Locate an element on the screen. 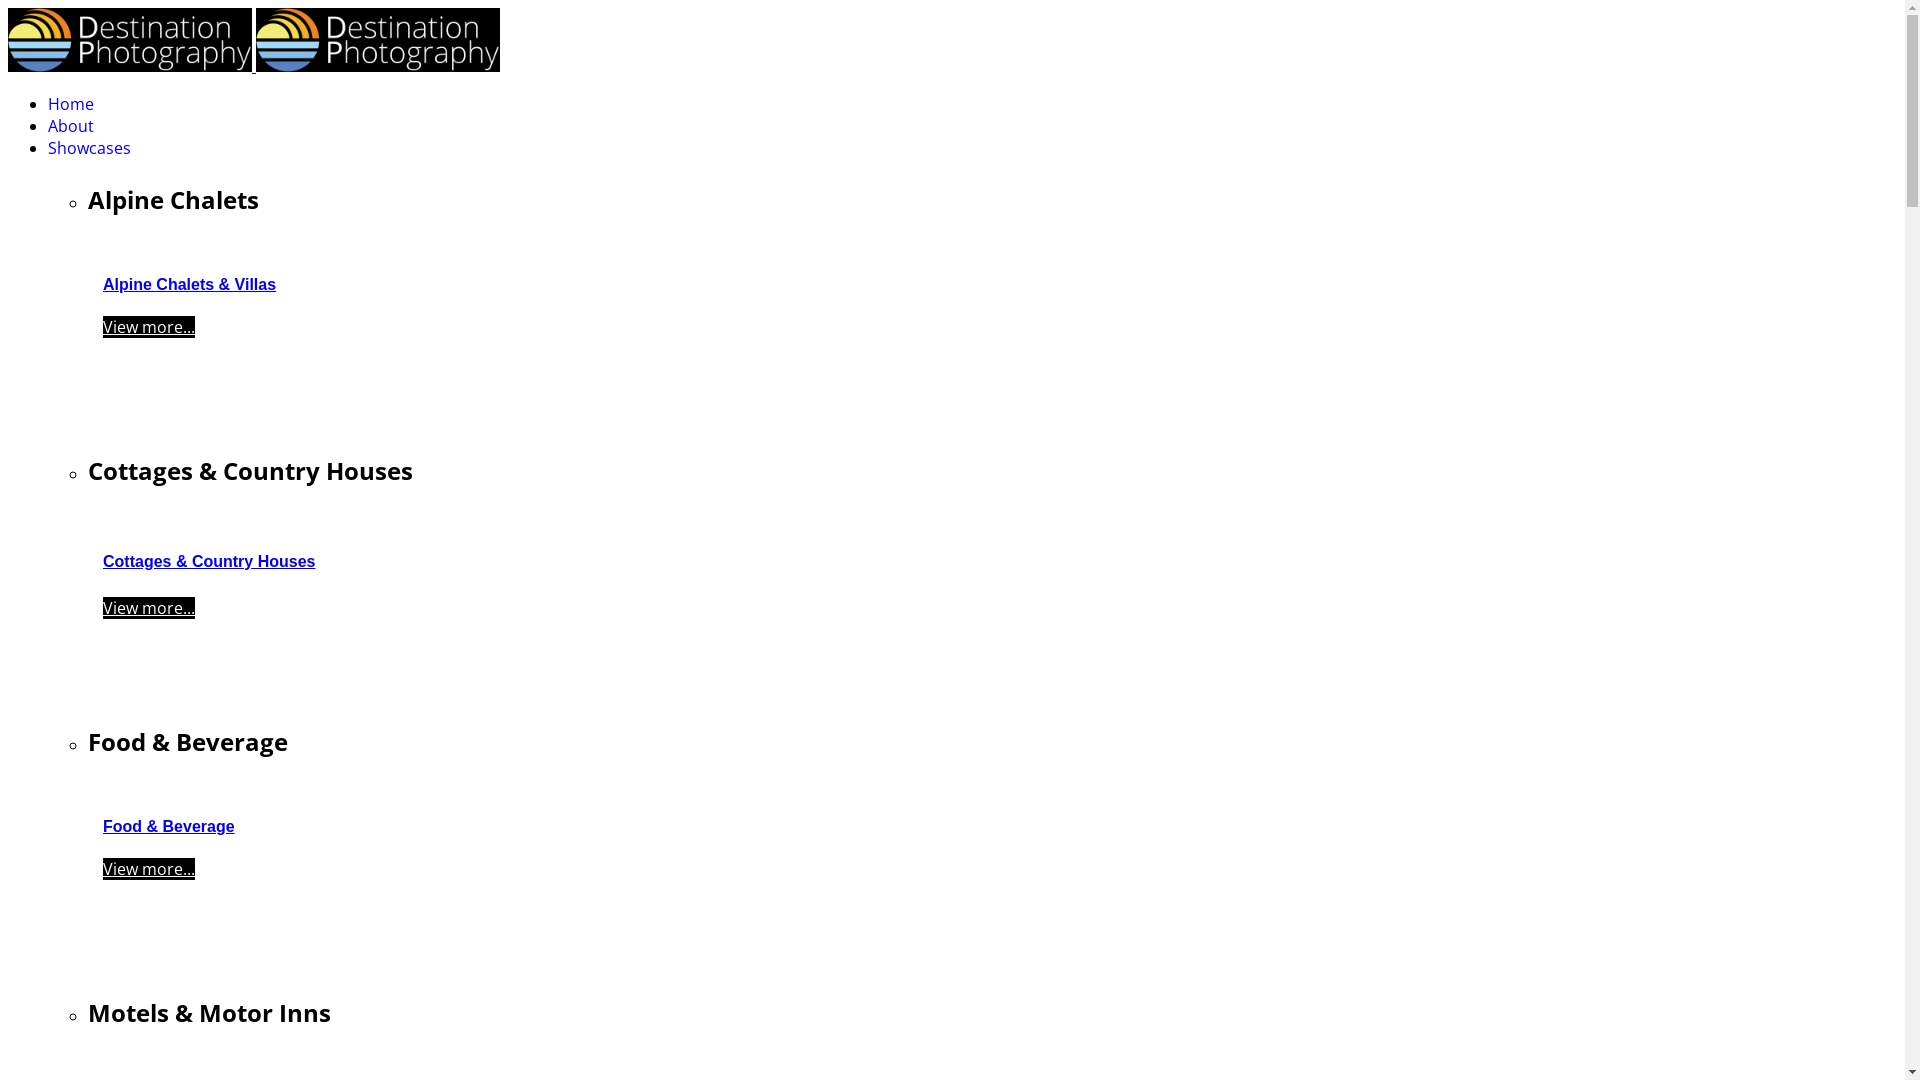 This screenshot has width=1920, height=1080. View more... is located at coordinates (149, 327).